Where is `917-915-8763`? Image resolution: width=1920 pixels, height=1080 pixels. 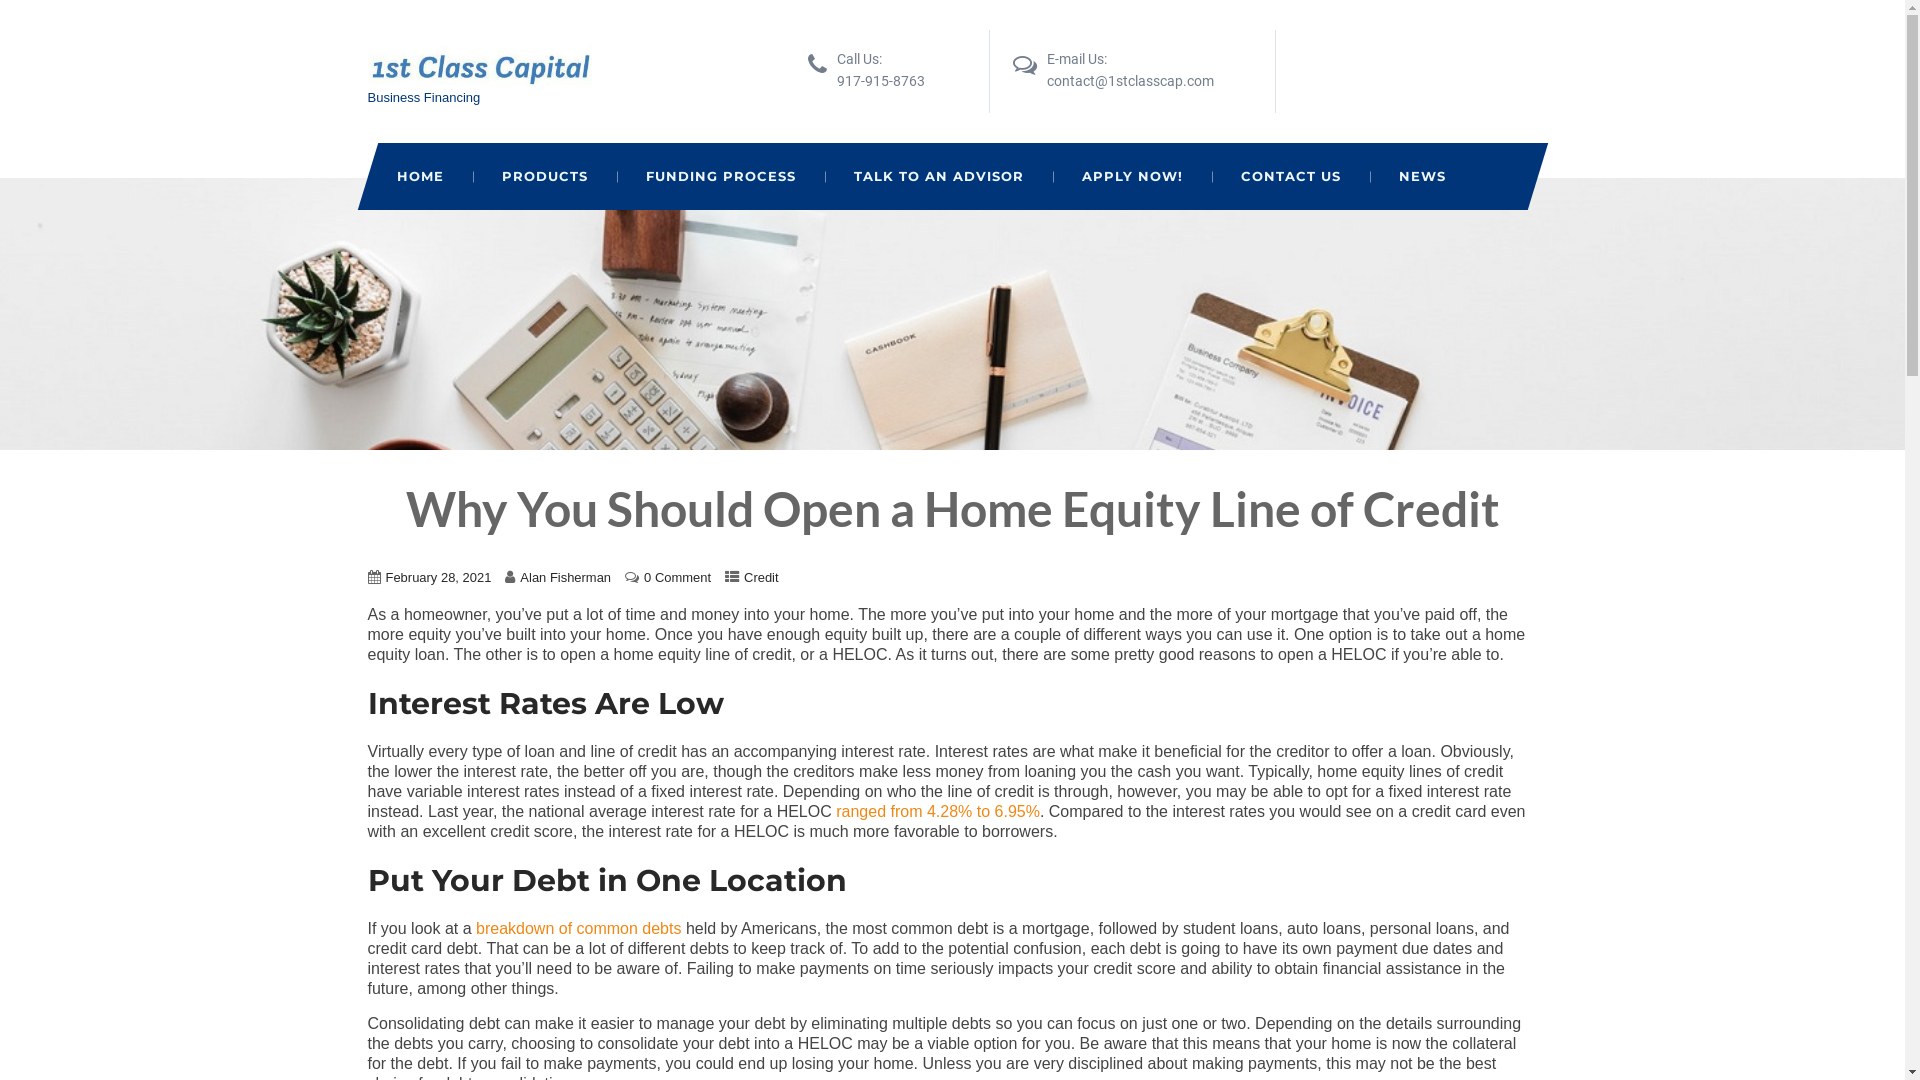
917-915-8763 is located at coordinates (880, 81).